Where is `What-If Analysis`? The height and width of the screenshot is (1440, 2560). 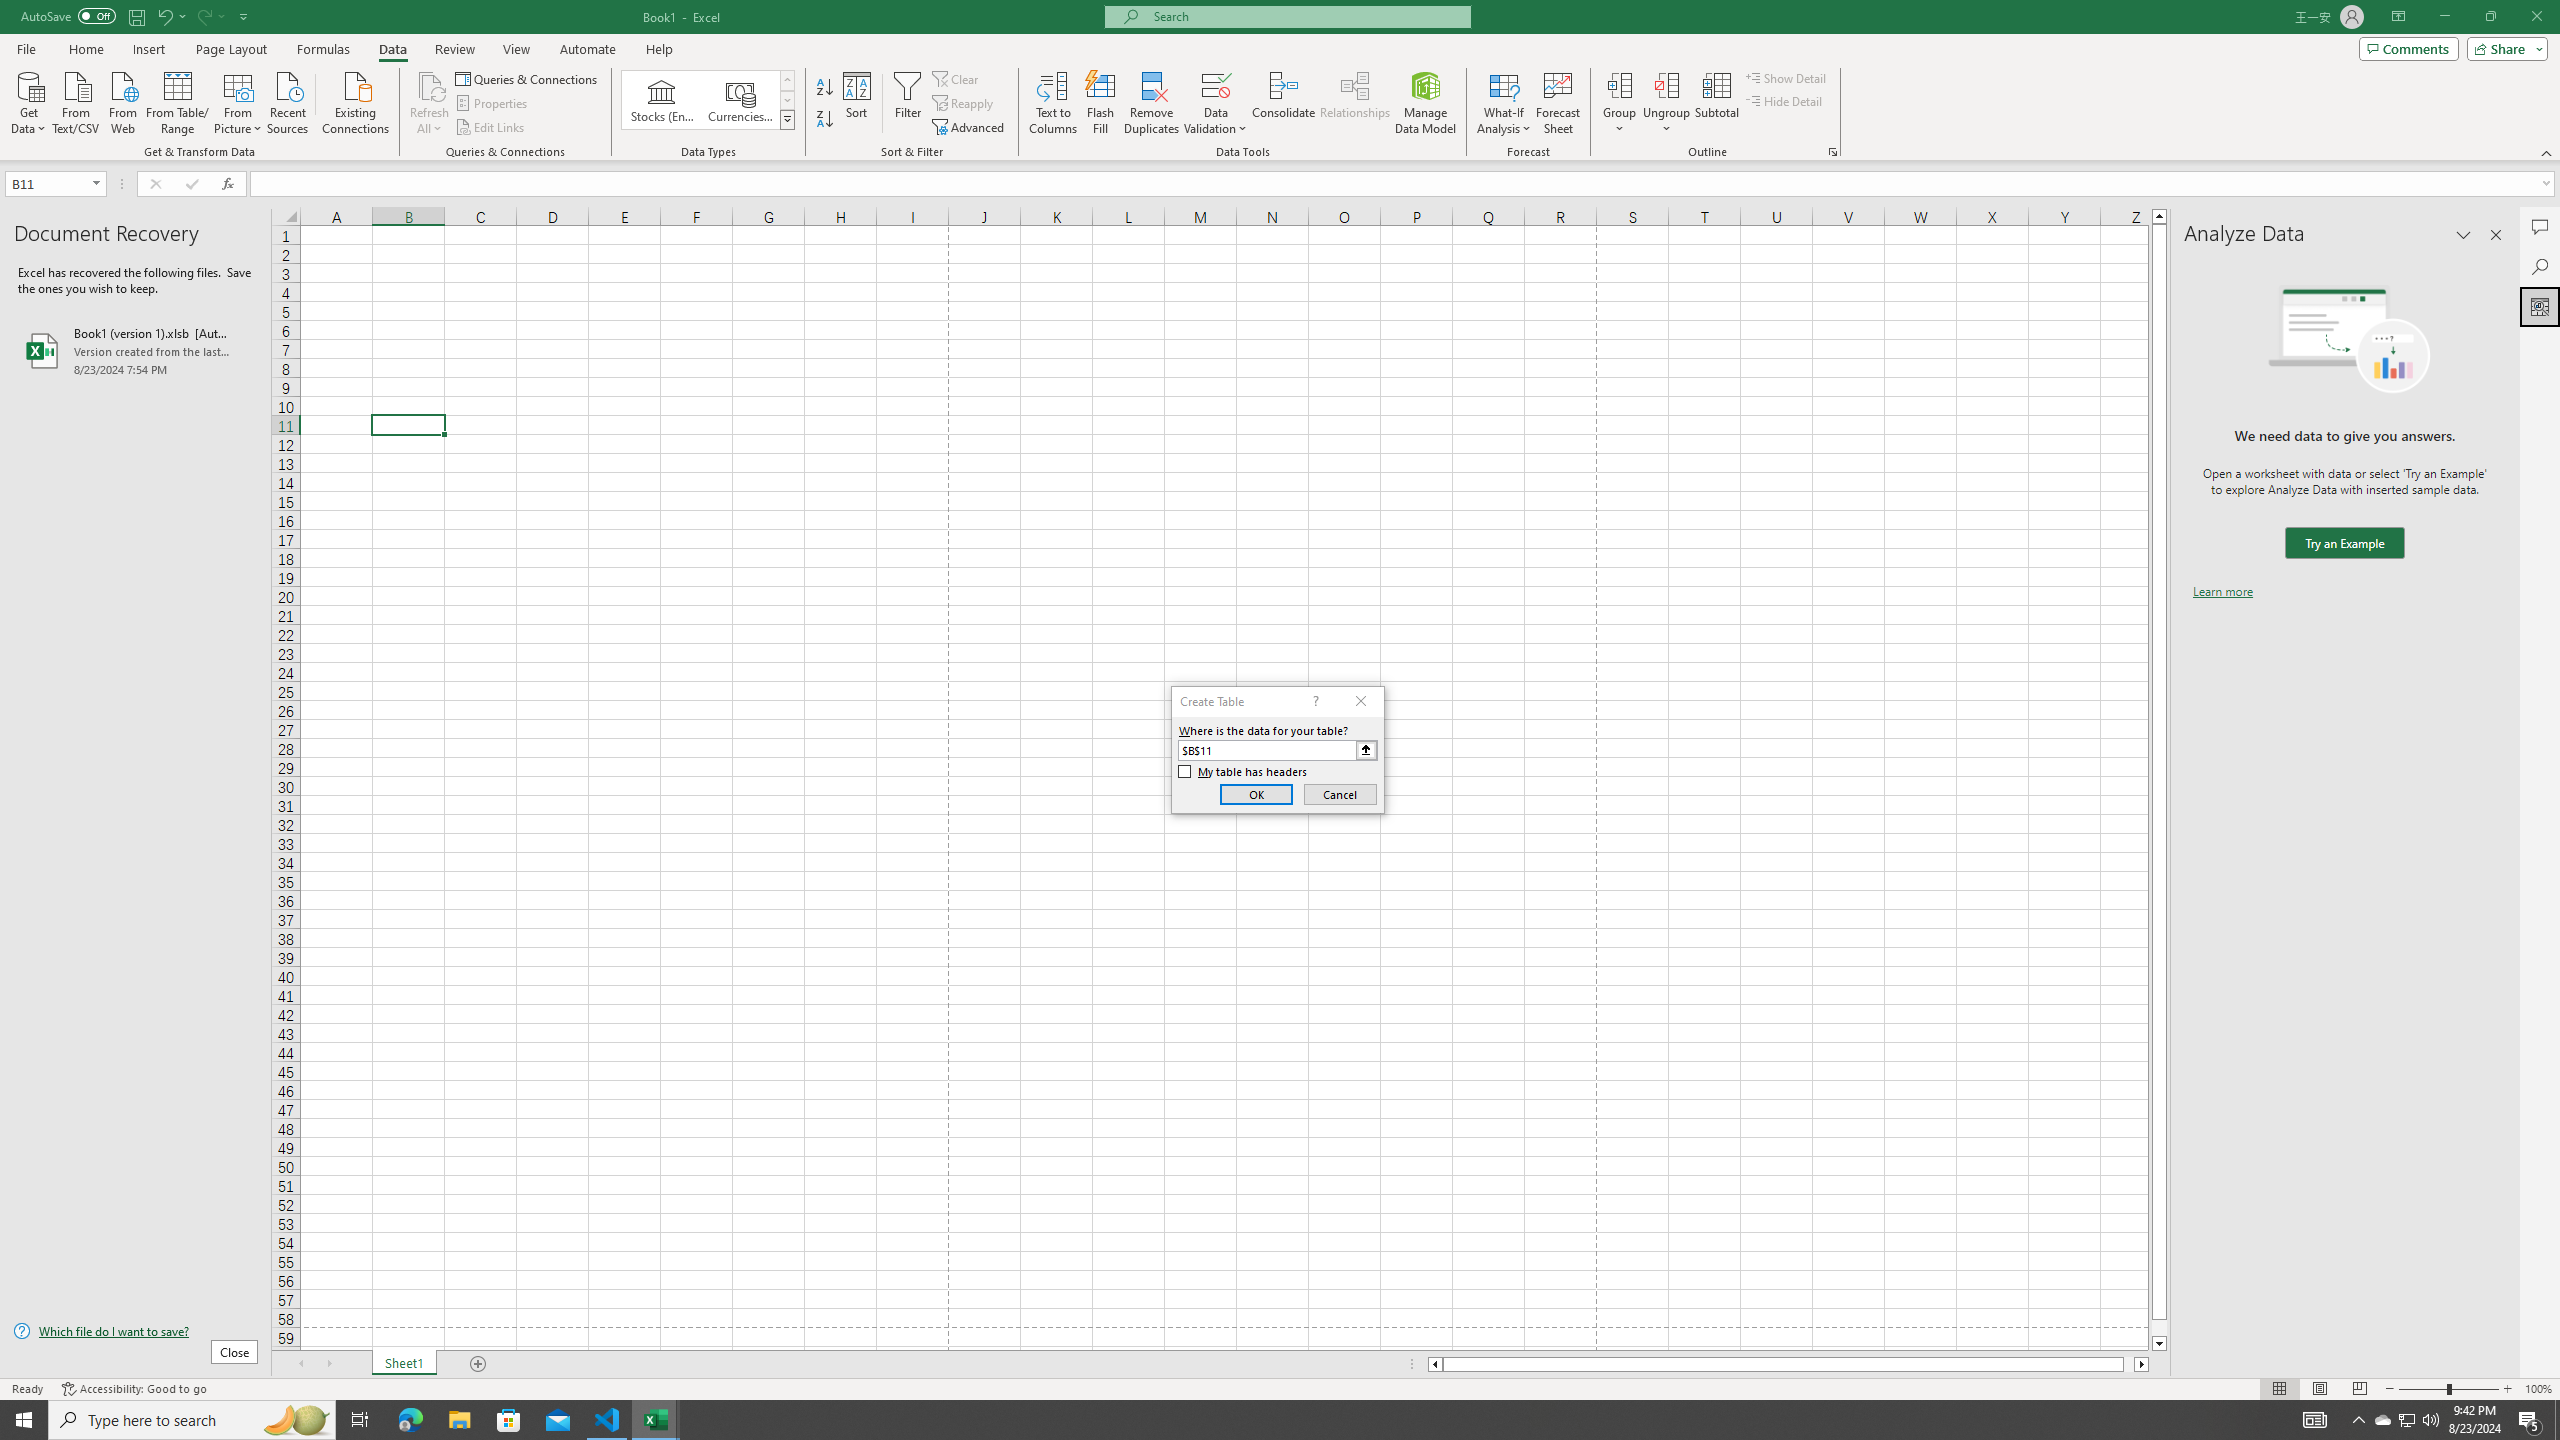
What-If Analysis is located at coordinates (1504, 103).